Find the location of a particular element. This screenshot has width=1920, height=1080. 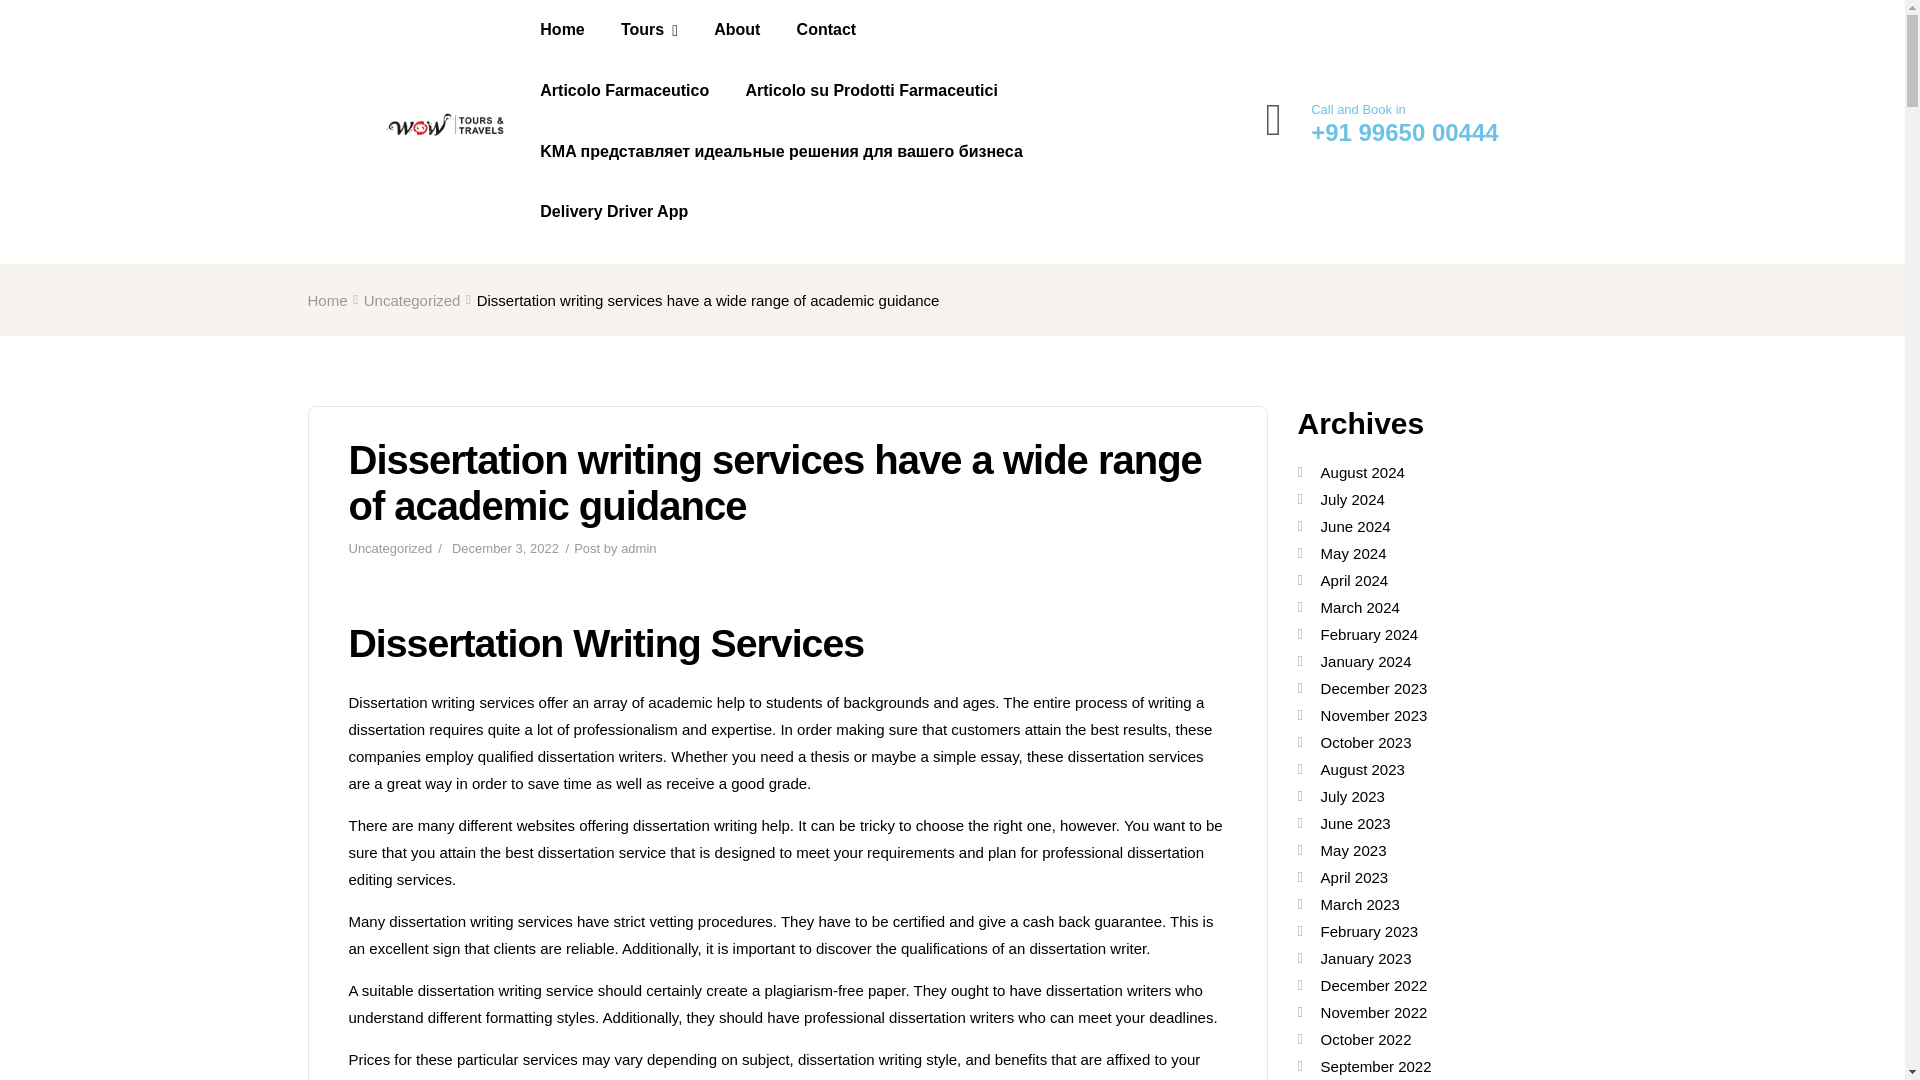

May 2024 is located at coordinates (1353, 553).